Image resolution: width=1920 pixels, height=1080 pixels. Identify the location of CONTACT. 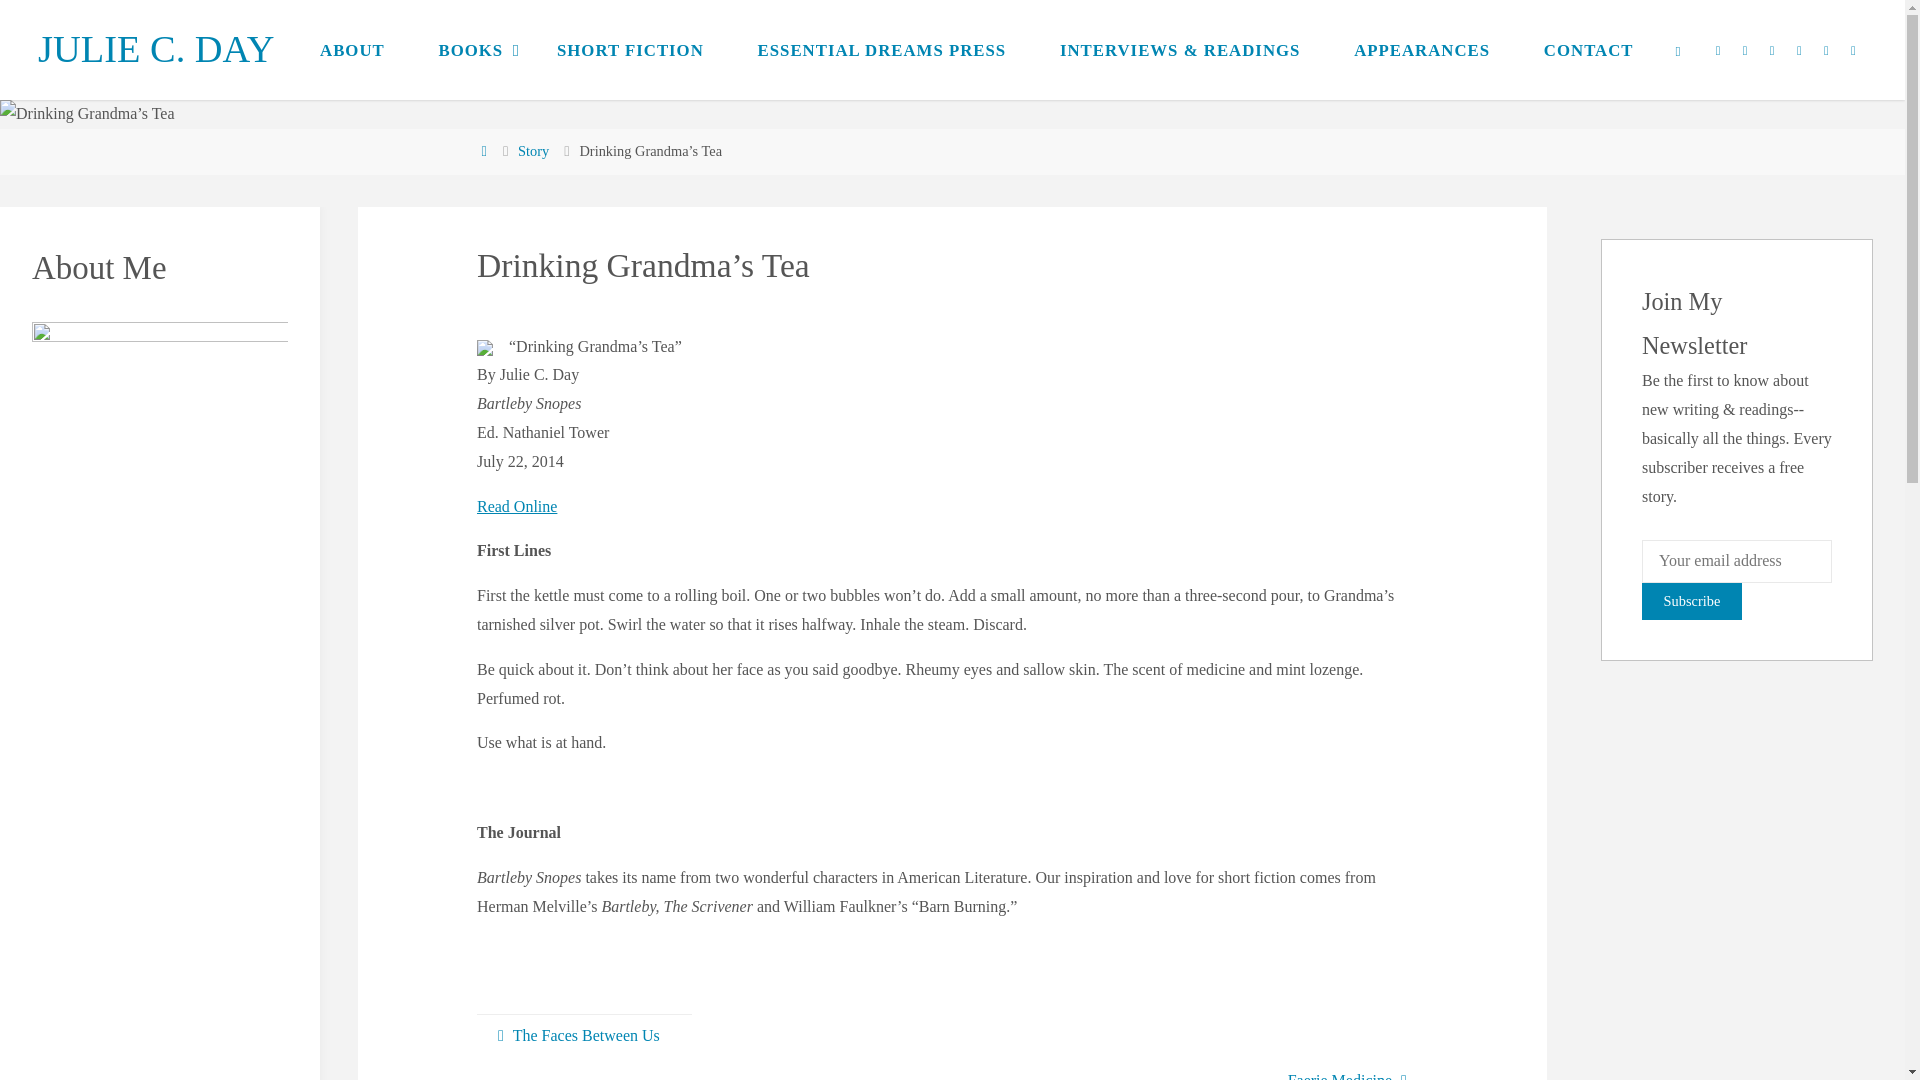
(1588, 50).